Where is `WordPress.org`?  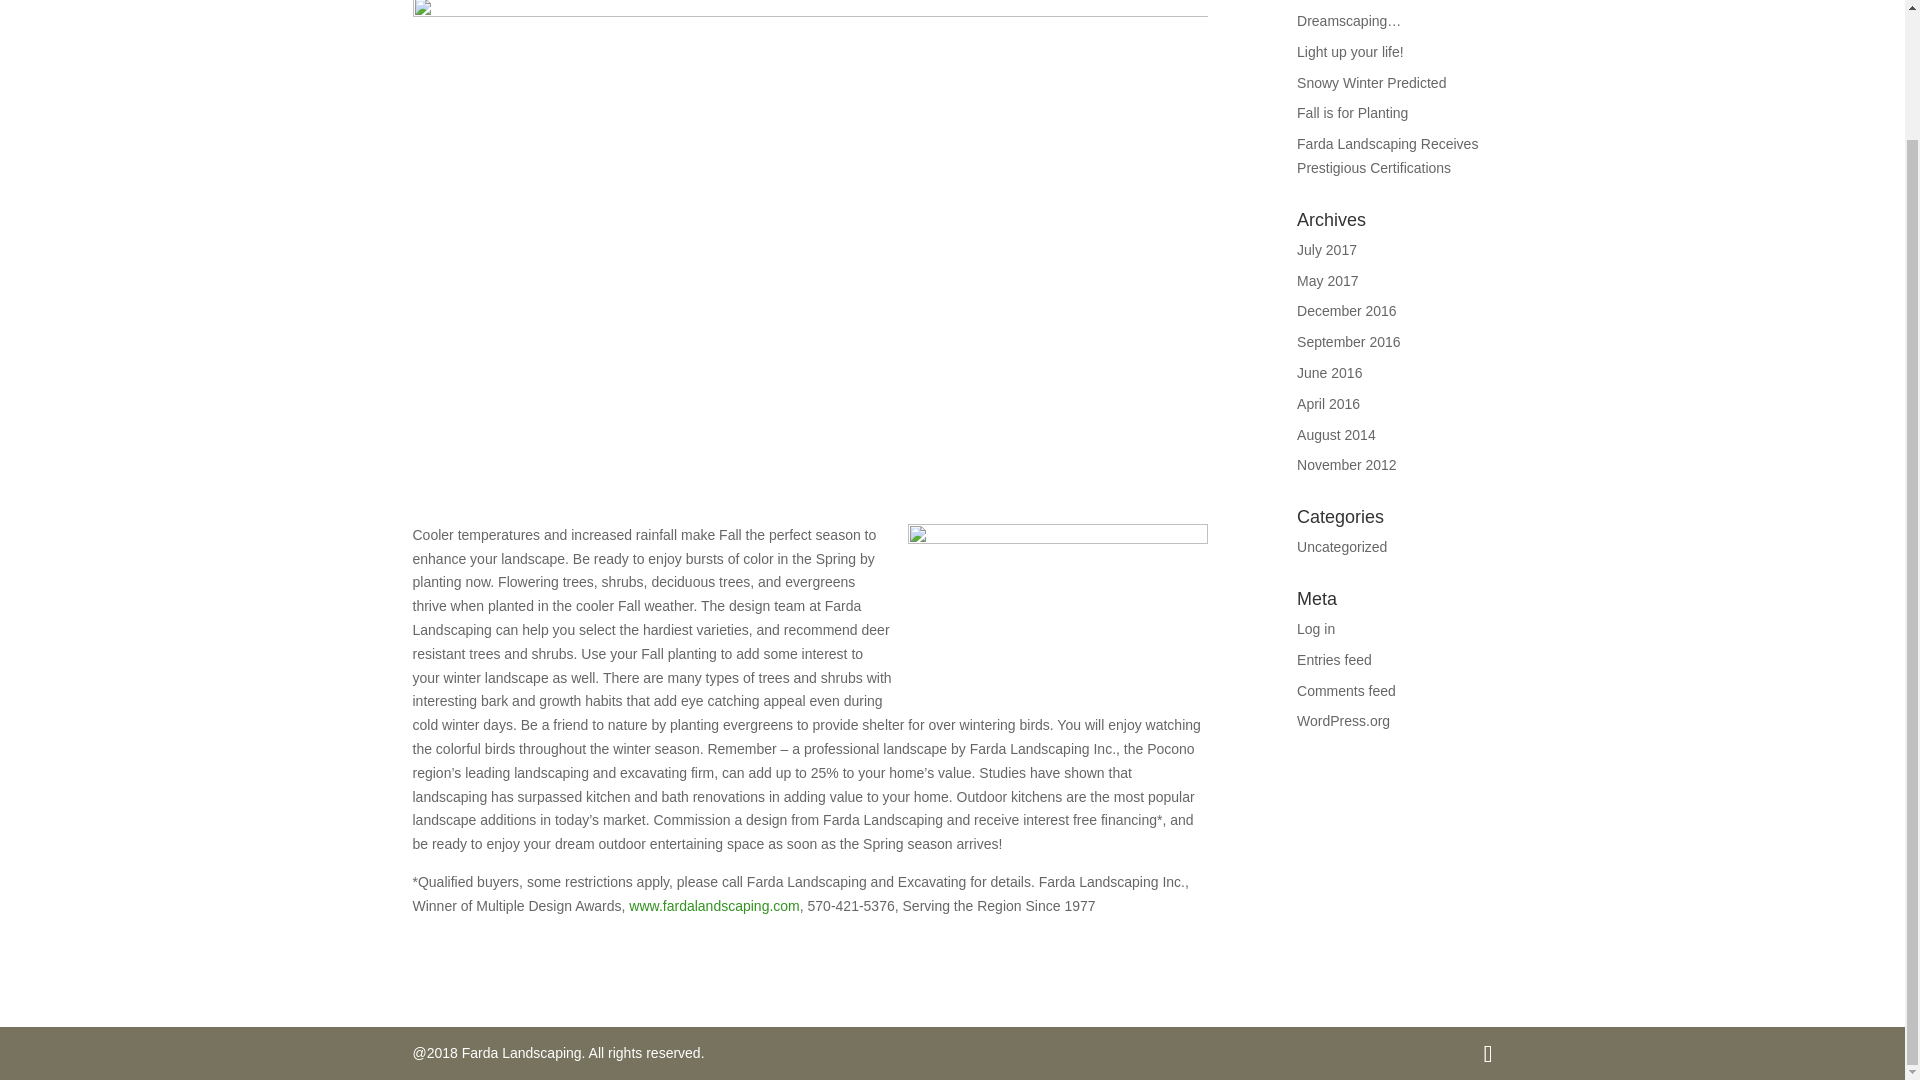 WordPress.org is located at coordinates (1344, 720).